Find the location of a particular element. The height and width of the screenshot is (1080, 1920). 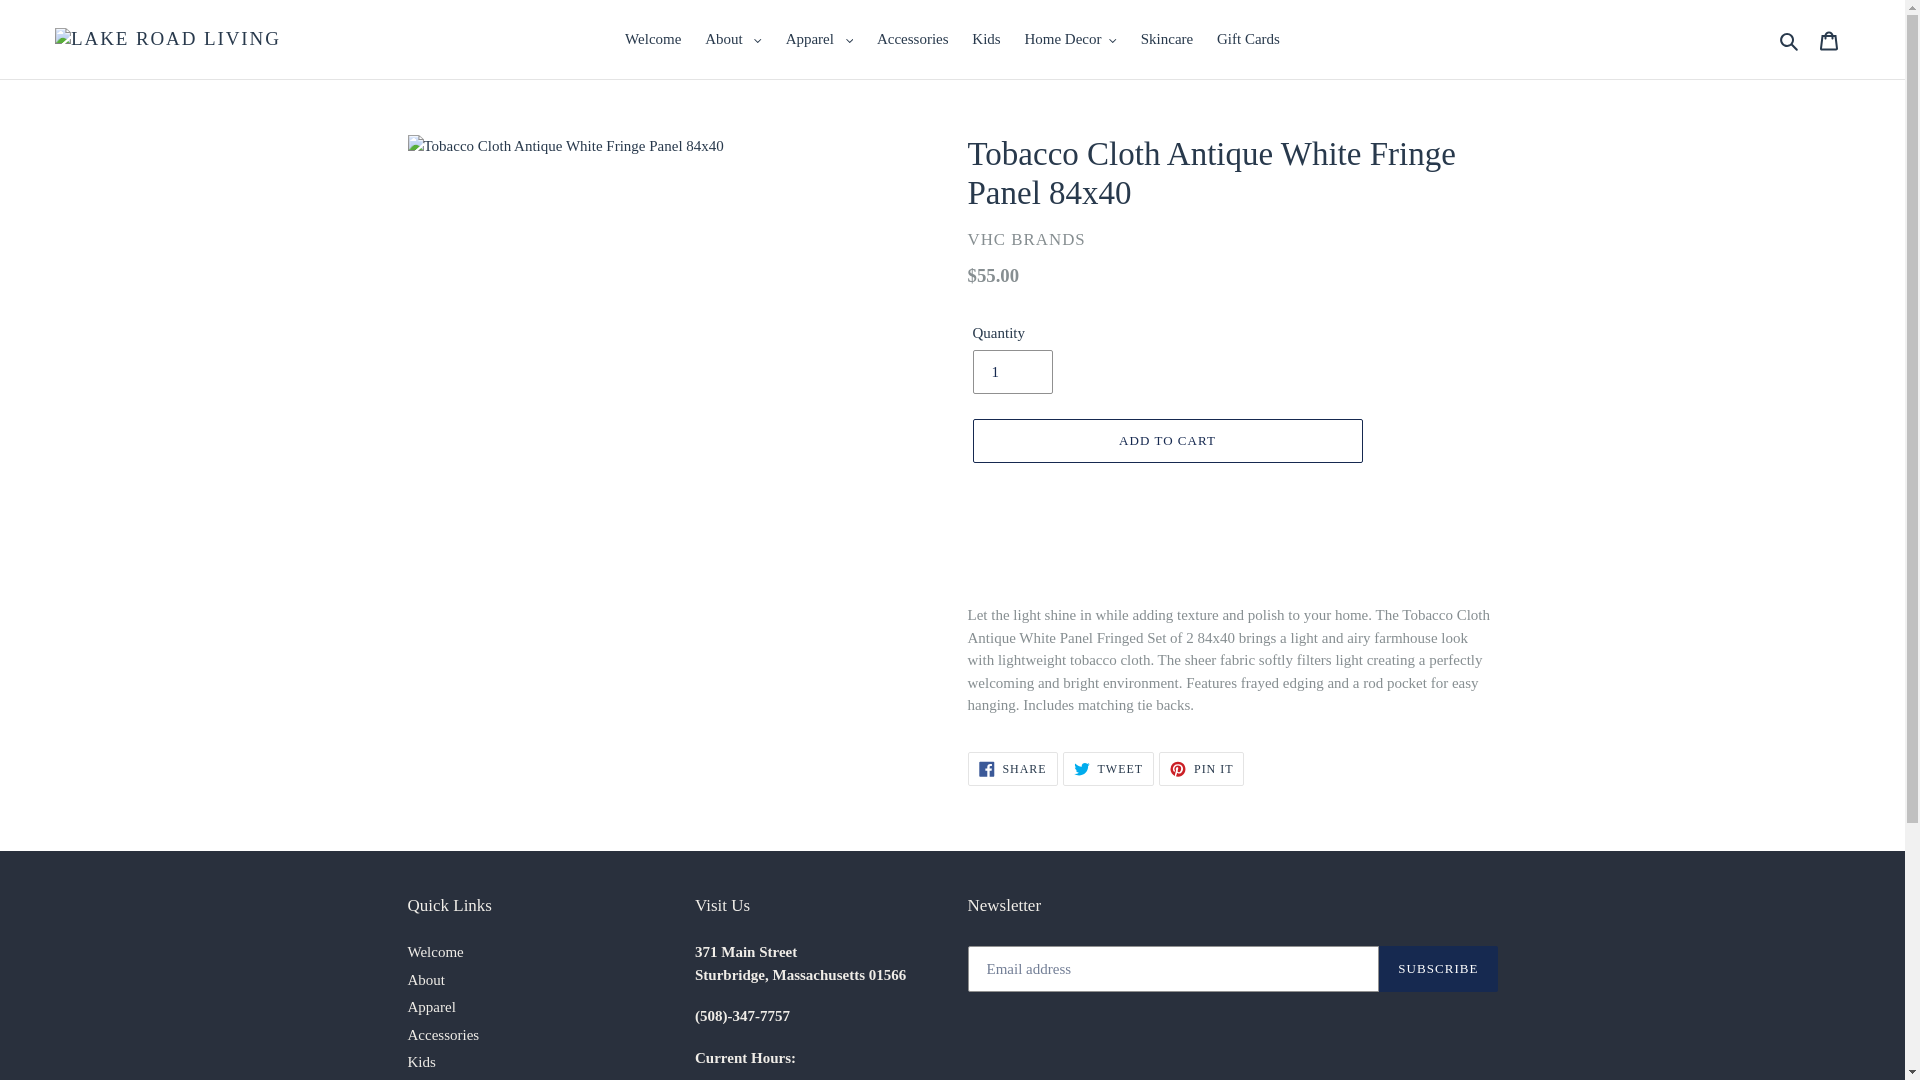

Gift Cards is located at coordinates (1248, 39).